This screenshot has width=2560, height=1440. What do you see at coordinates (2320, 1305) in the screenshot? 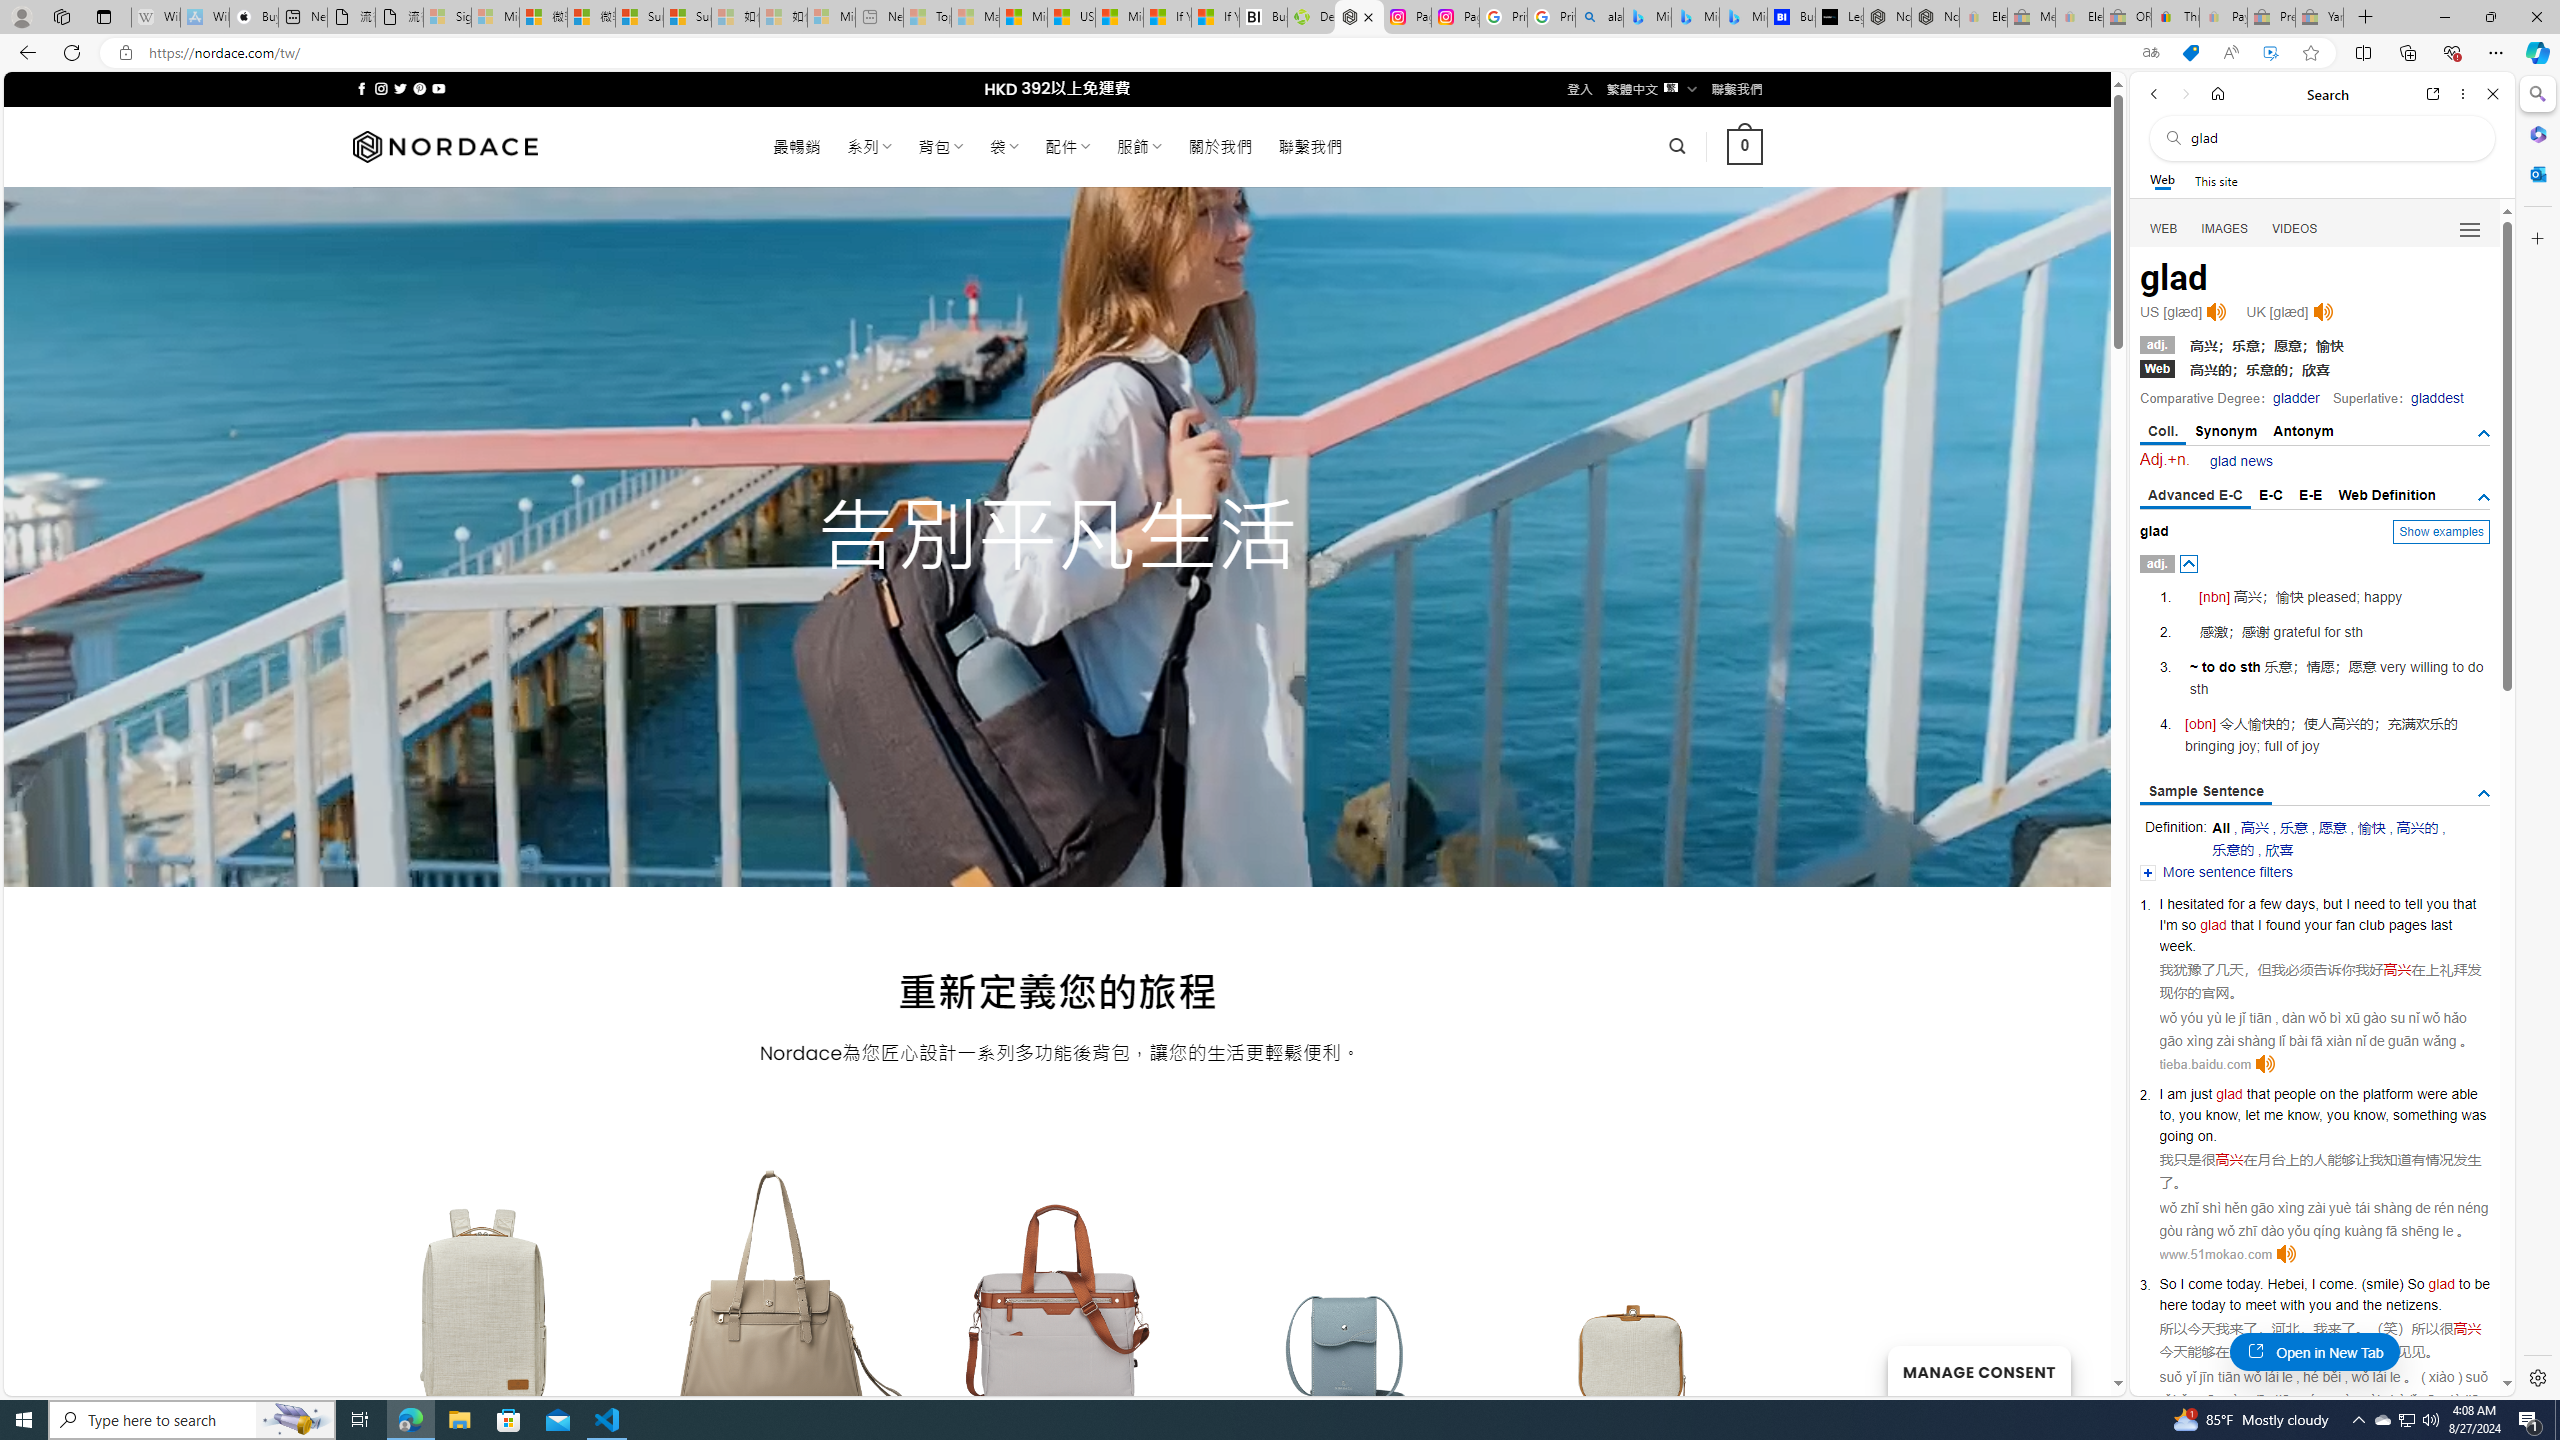
I see `you` at bounding box center [2320, 1305].